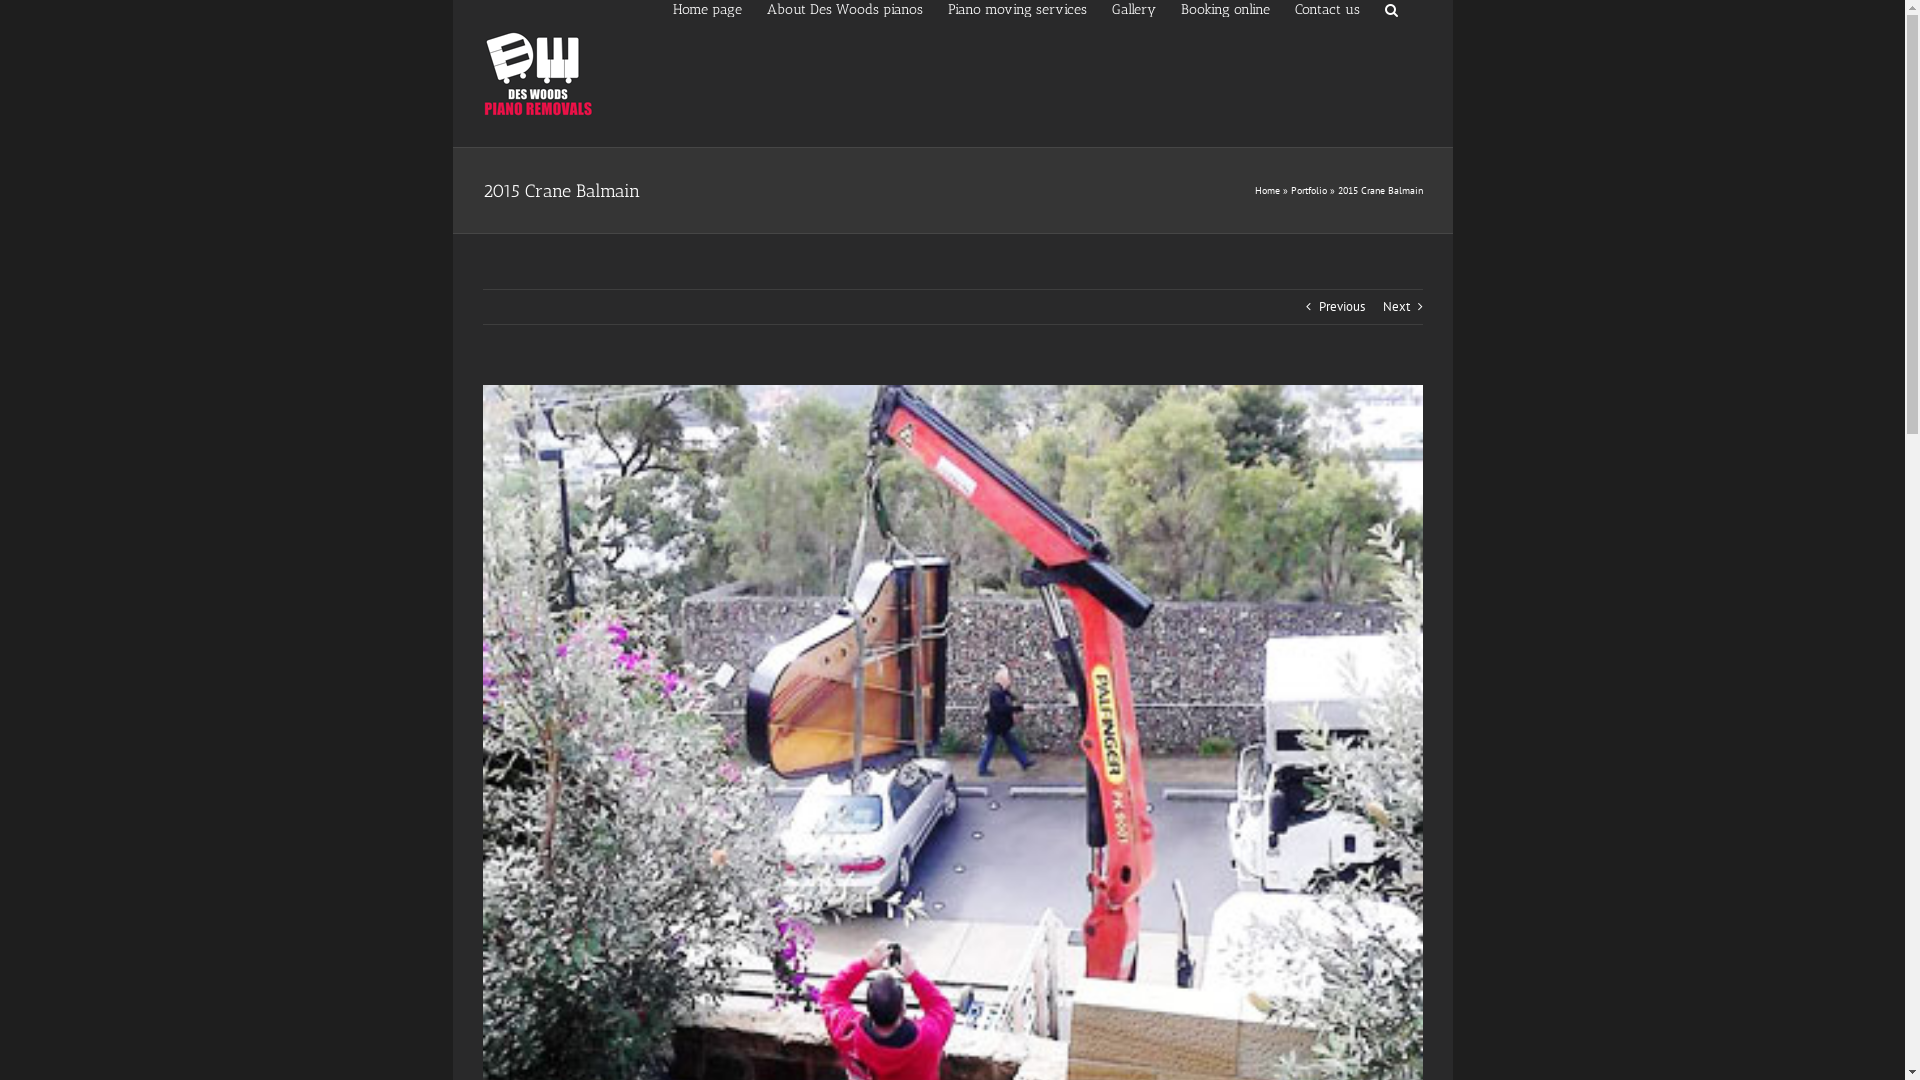 This screenshot has width=1920, height=1080. What do you see at coordinates (706, 8) in the screenshot?
I see `Home page` at bounding box center [706, 8].